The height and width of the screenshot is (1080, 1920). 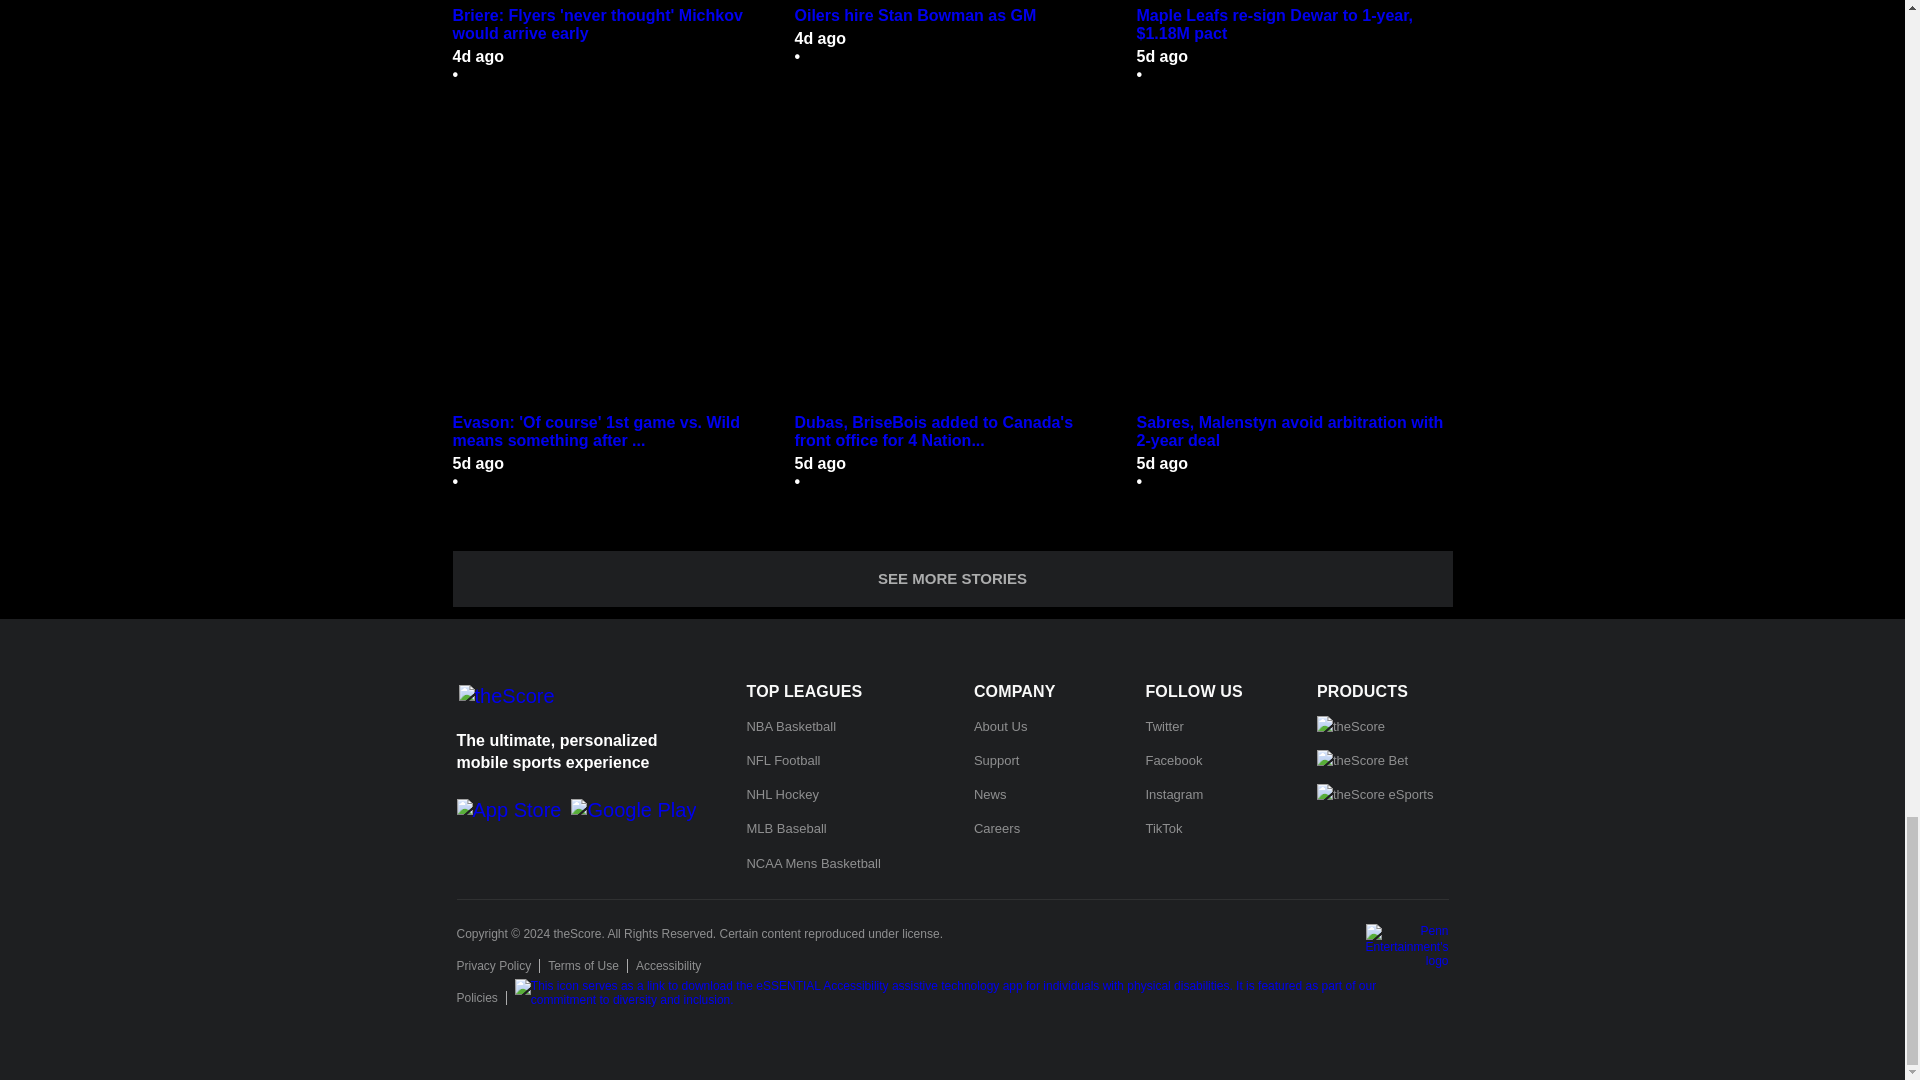 I want to click on 2024-07-24T13:36:54.000Z, so click(x=820, y=38).